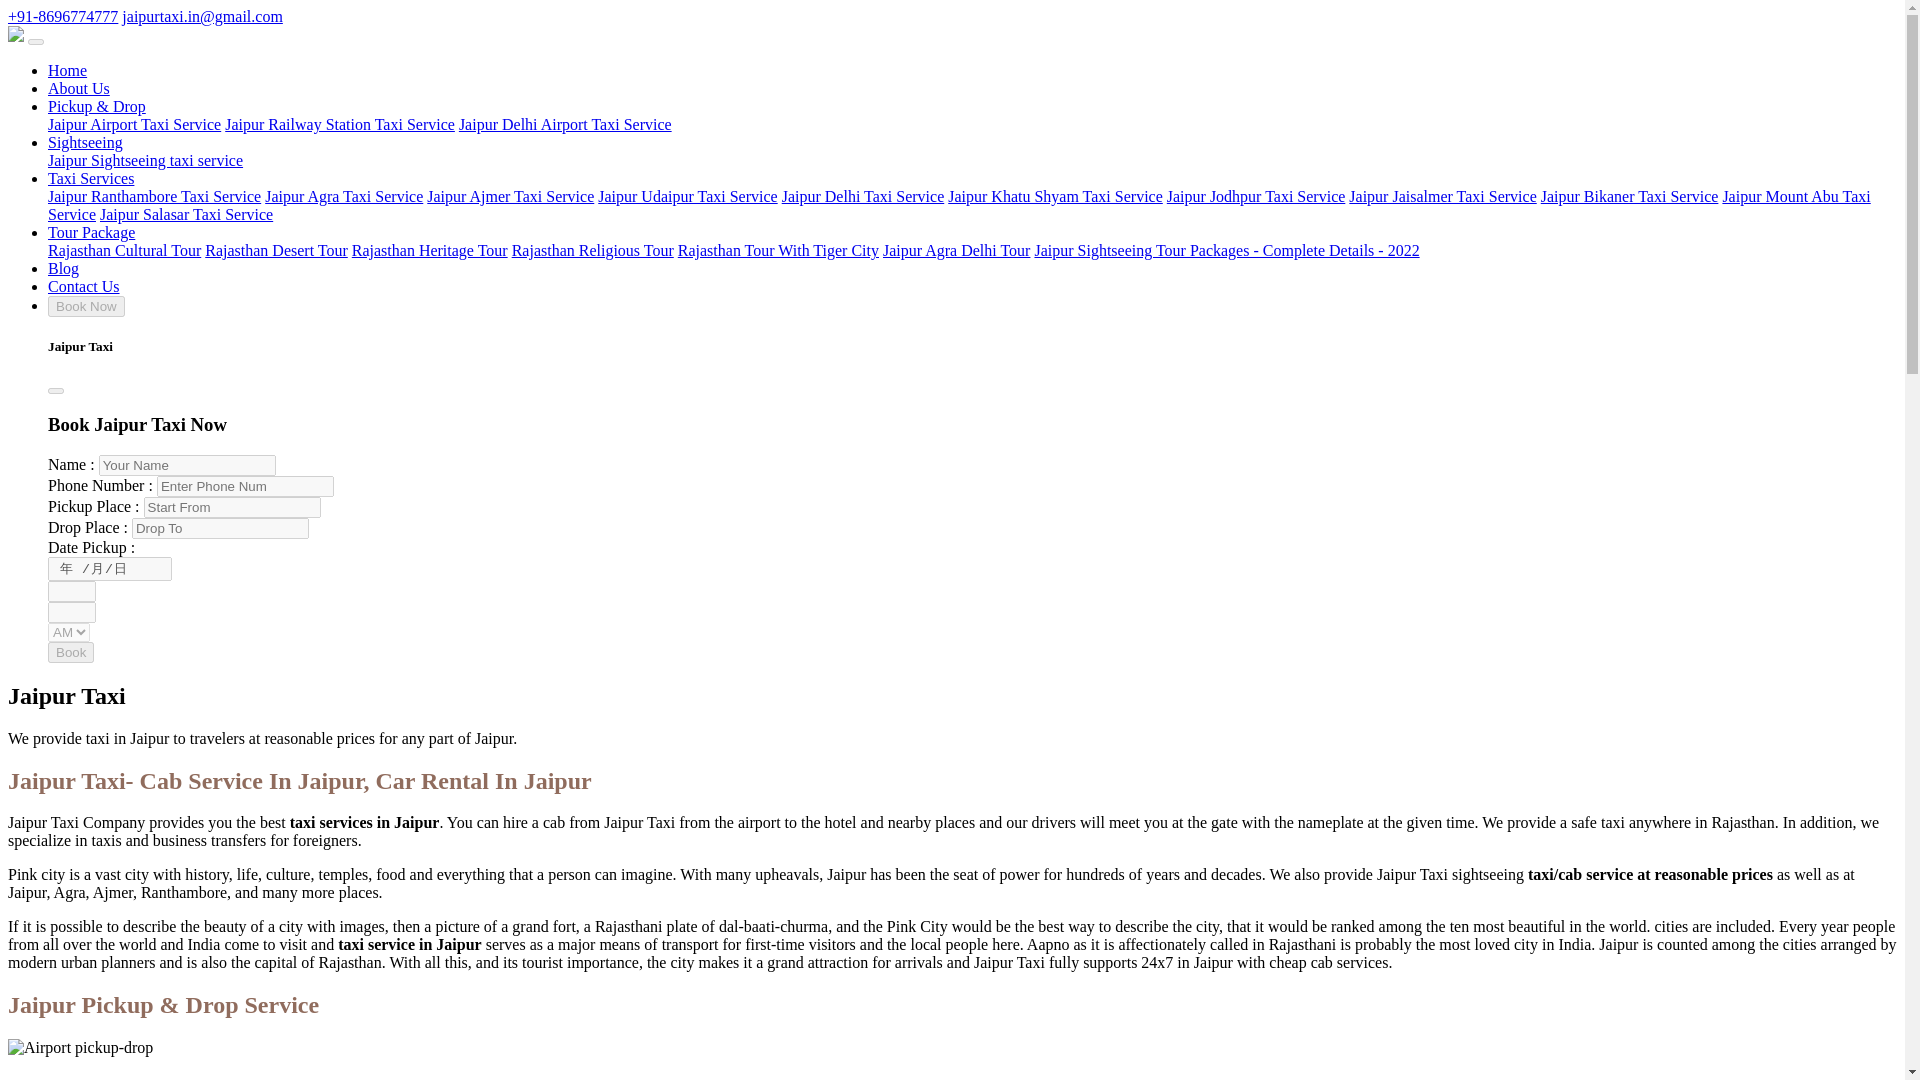  What do you see at coordinates (276, 250) in the screenshot?
I see `Rajasthan Desert Tour` at bounding box center [276, 250].